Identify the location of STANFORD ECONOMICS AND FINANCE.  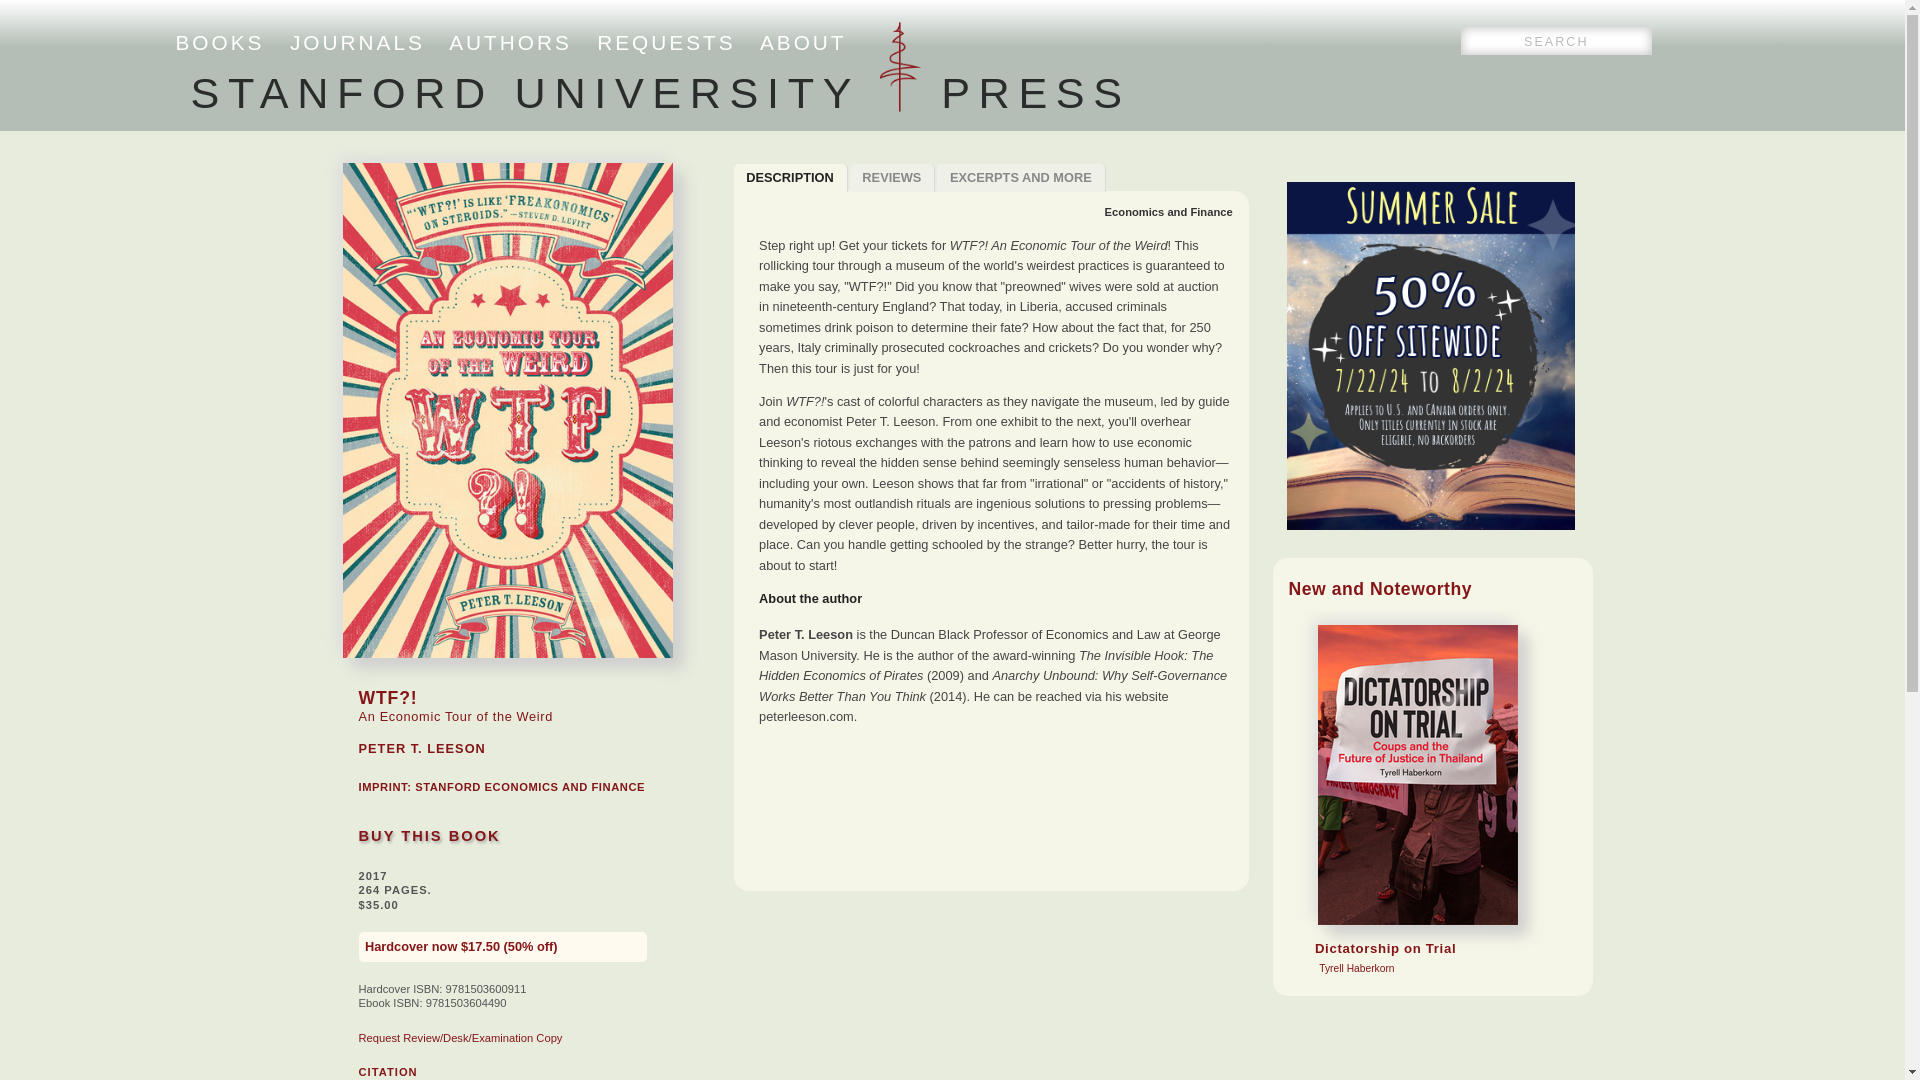
(660, 92).